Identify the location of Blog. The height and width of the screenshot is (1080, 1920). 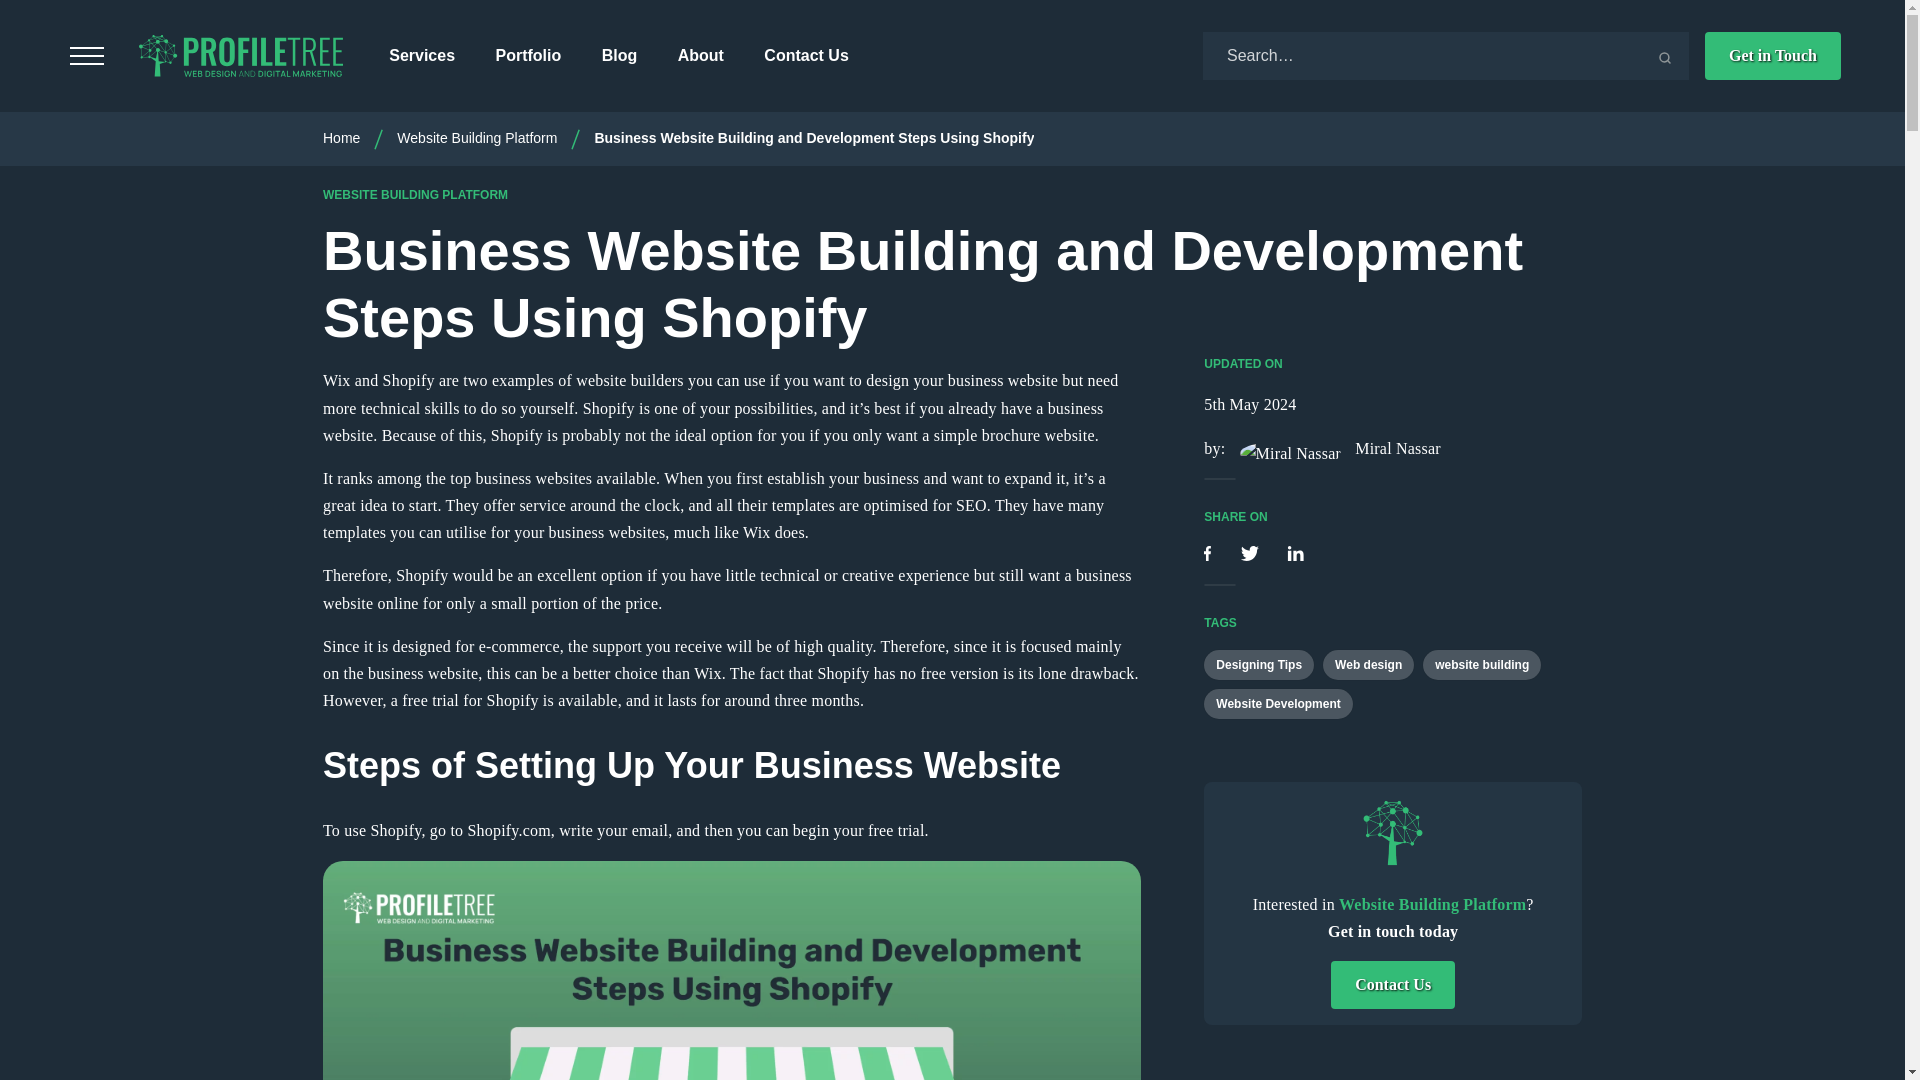
(620, 55).